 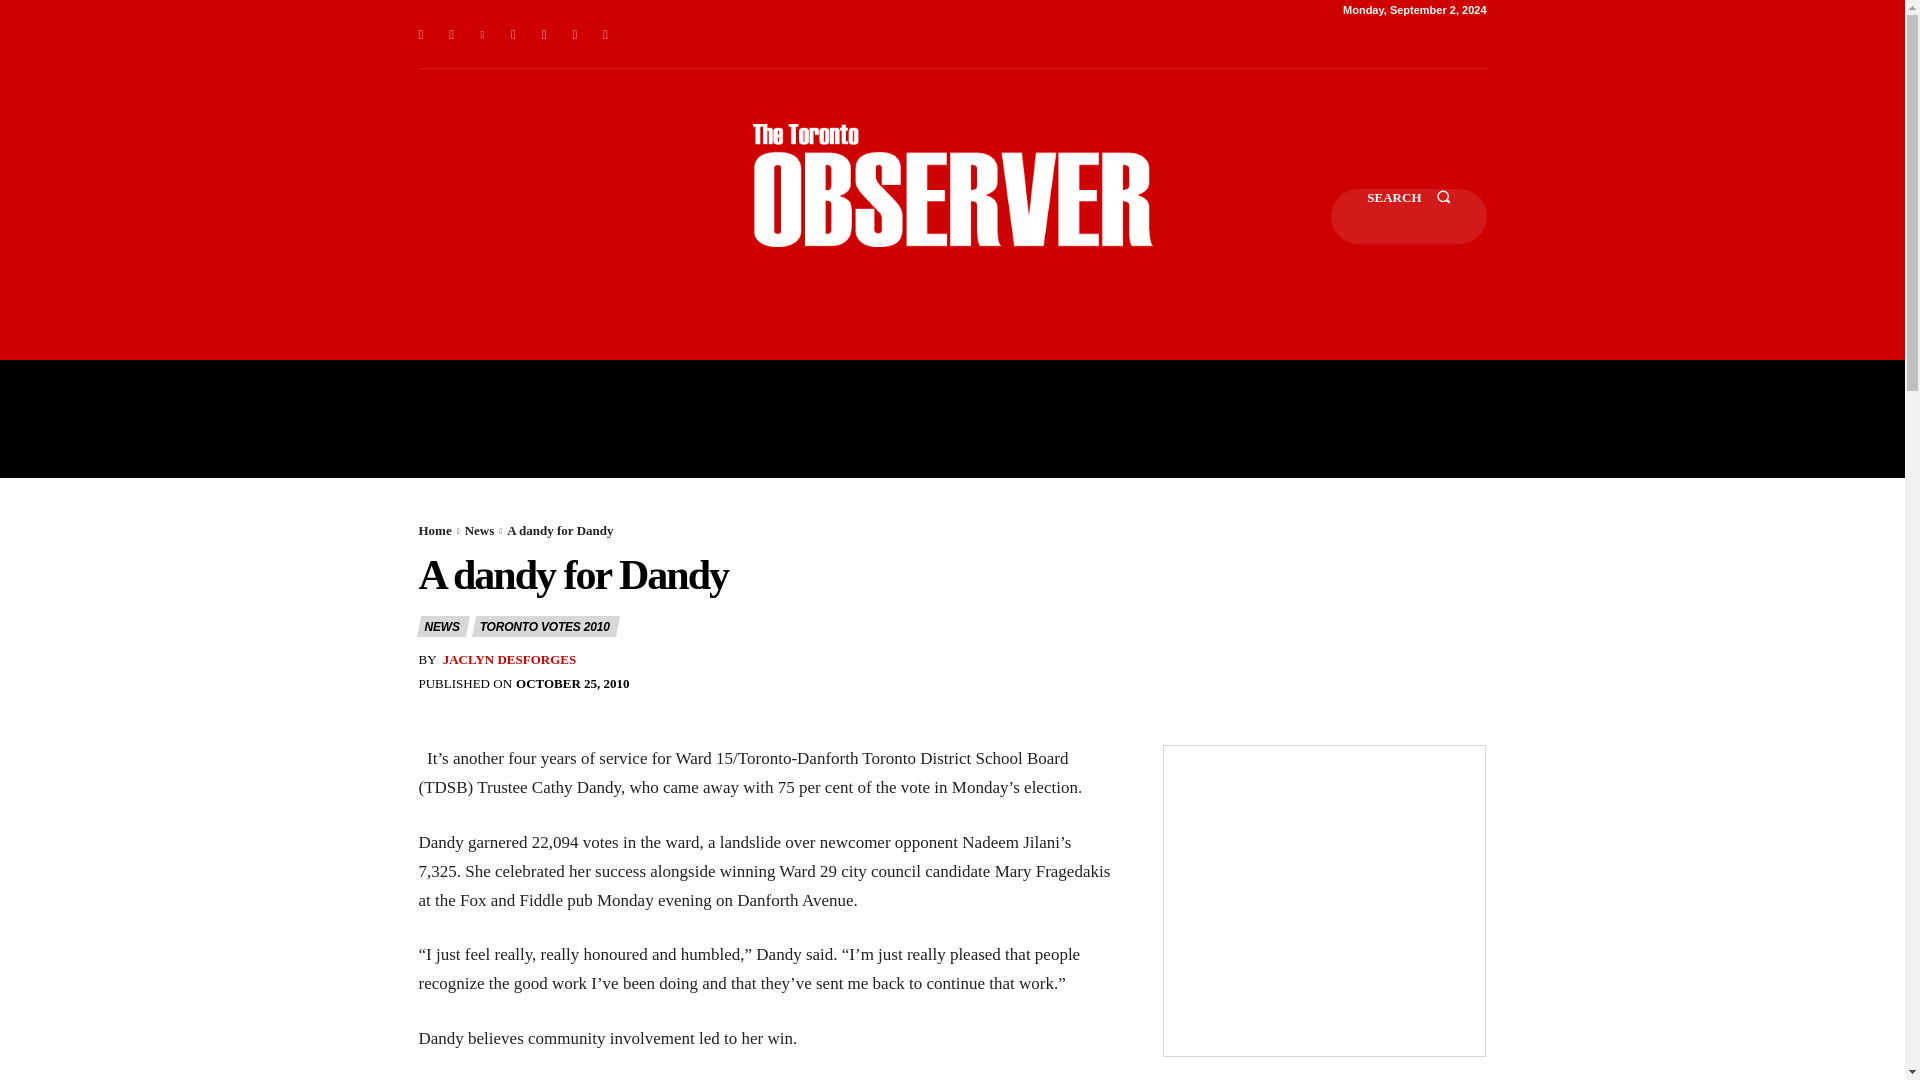 I want to click on TikTok, so click(x=544, y=34).